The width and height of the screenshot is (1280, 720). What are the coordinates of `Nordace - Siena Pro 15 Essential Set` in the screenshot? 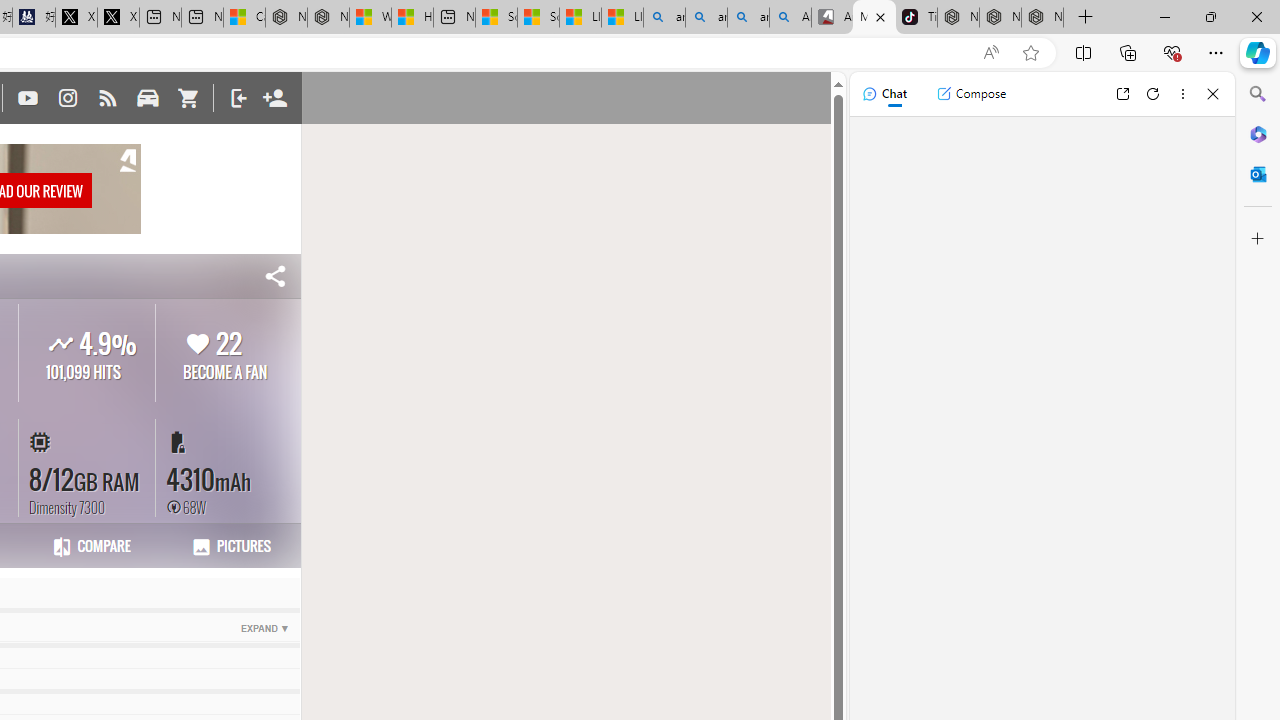 It's located at (1042, 18).